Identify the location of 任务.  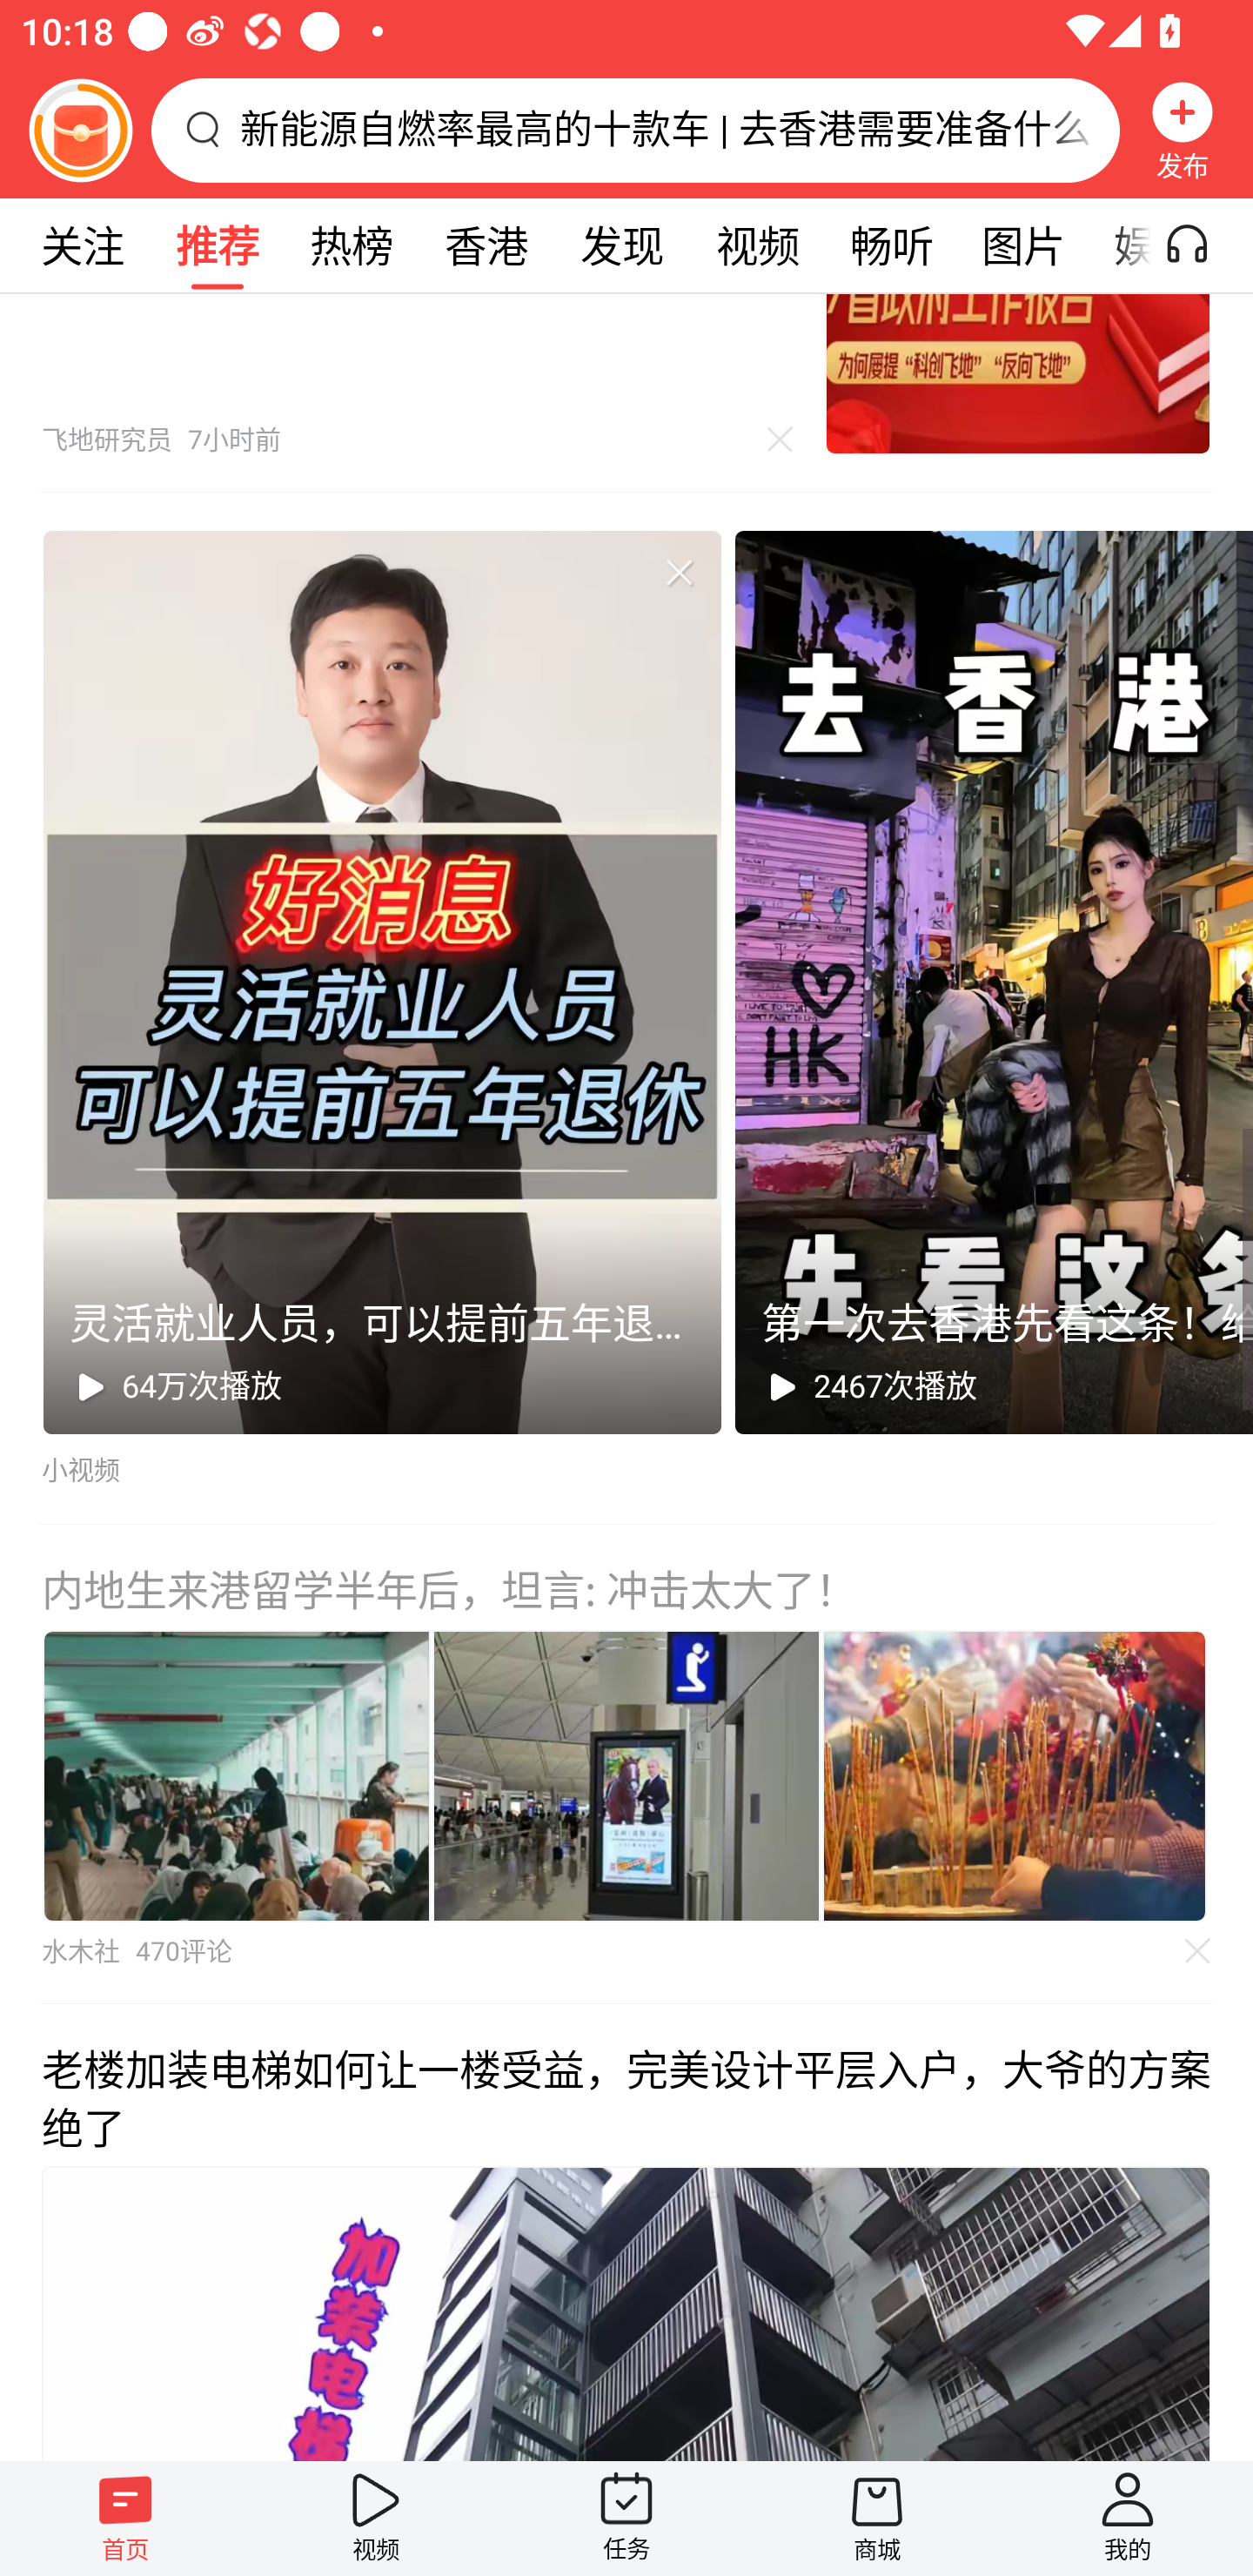
(626, 2518).